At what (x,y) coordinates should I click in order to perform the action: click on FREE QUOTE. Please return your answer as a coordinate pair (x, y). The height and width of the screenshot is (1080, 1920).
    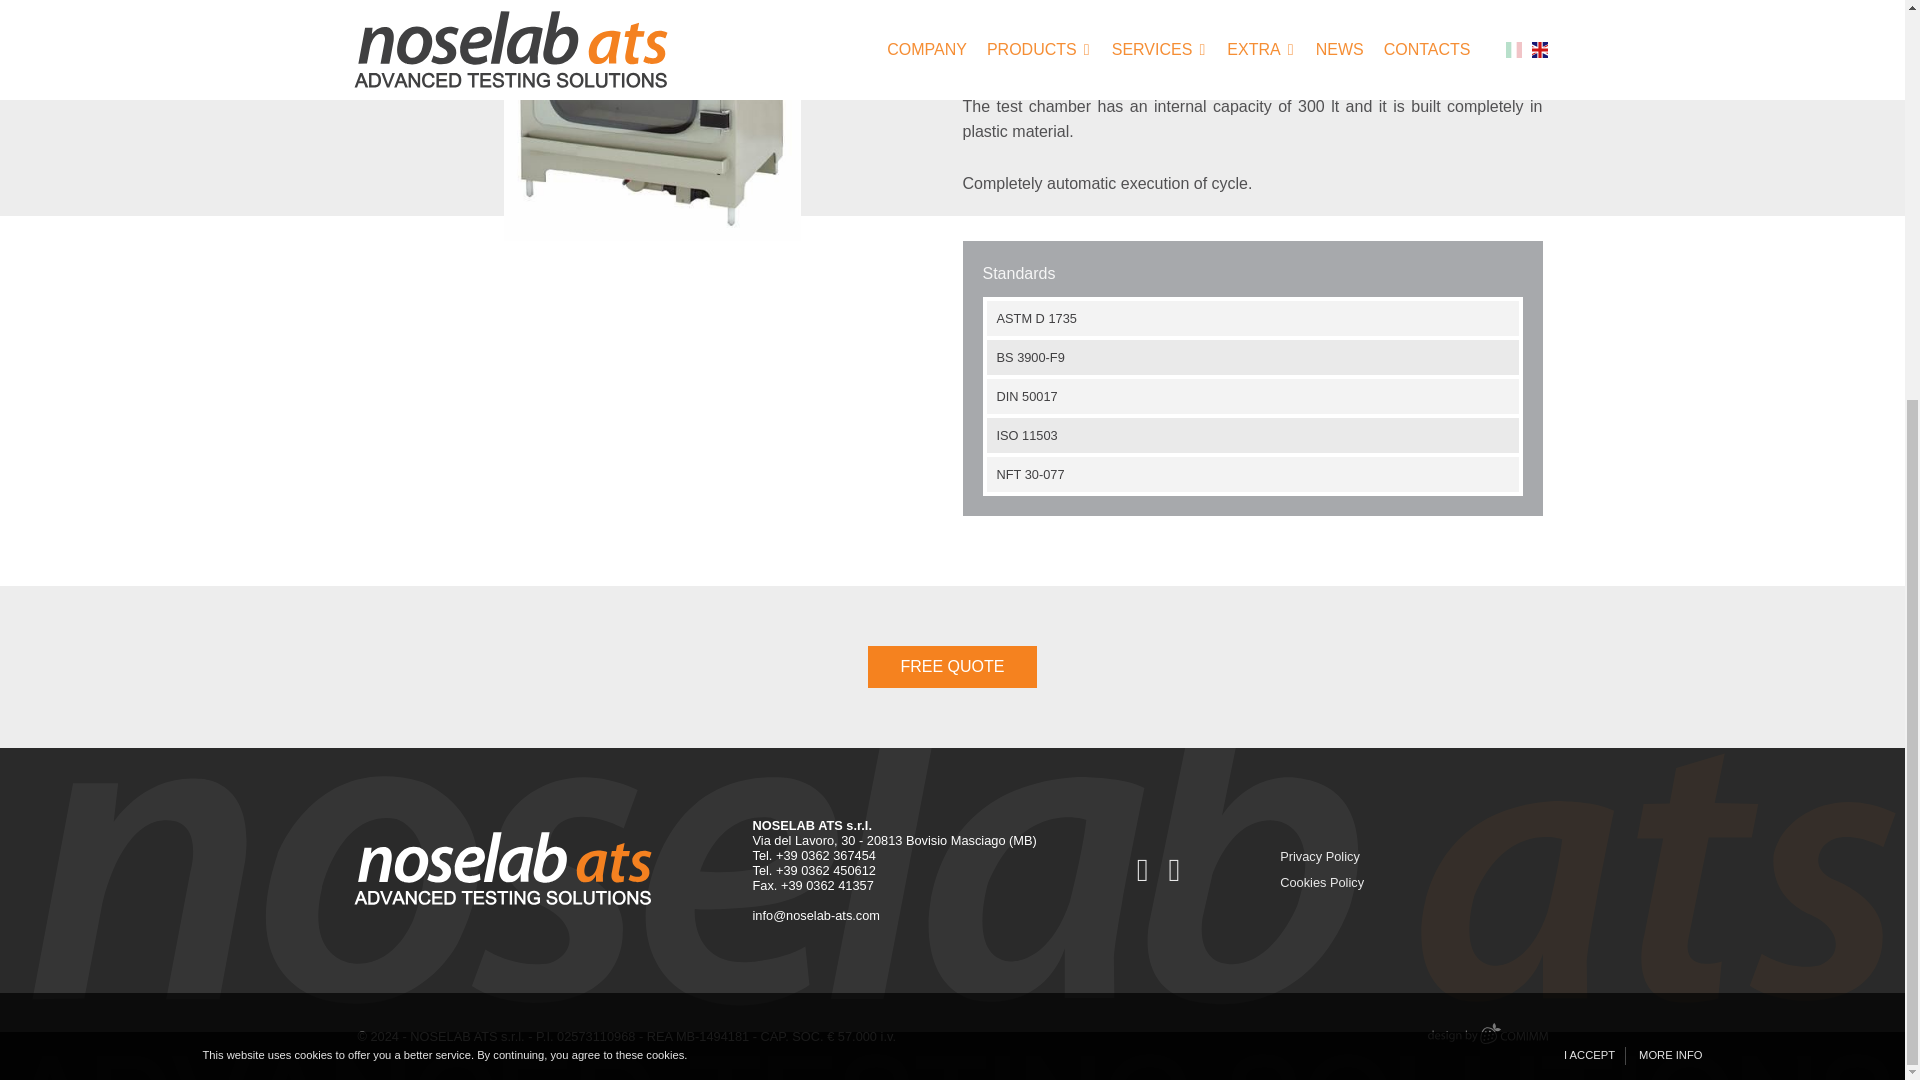
    Looking at the image, I should click on (952, 666).